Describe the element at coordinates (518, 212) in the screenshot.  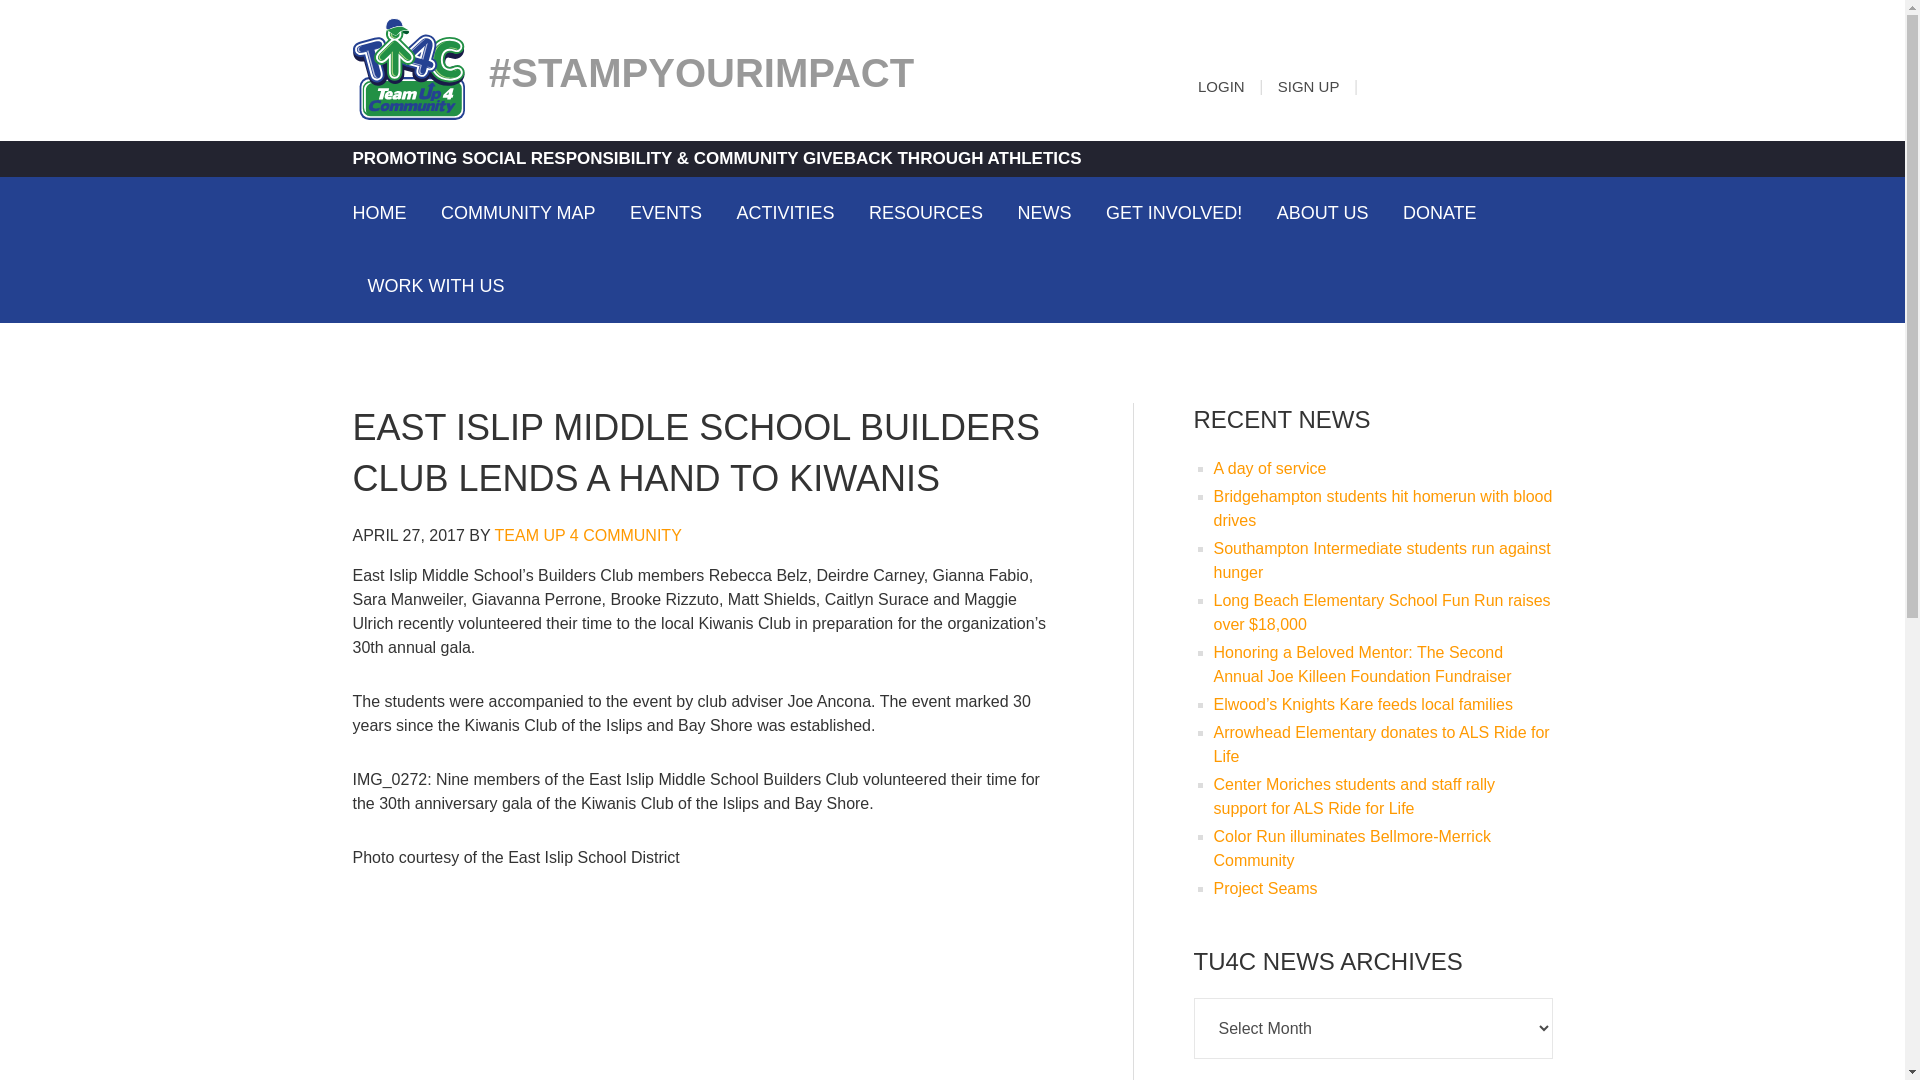
I see `COMMUNITY MAP` at that location.